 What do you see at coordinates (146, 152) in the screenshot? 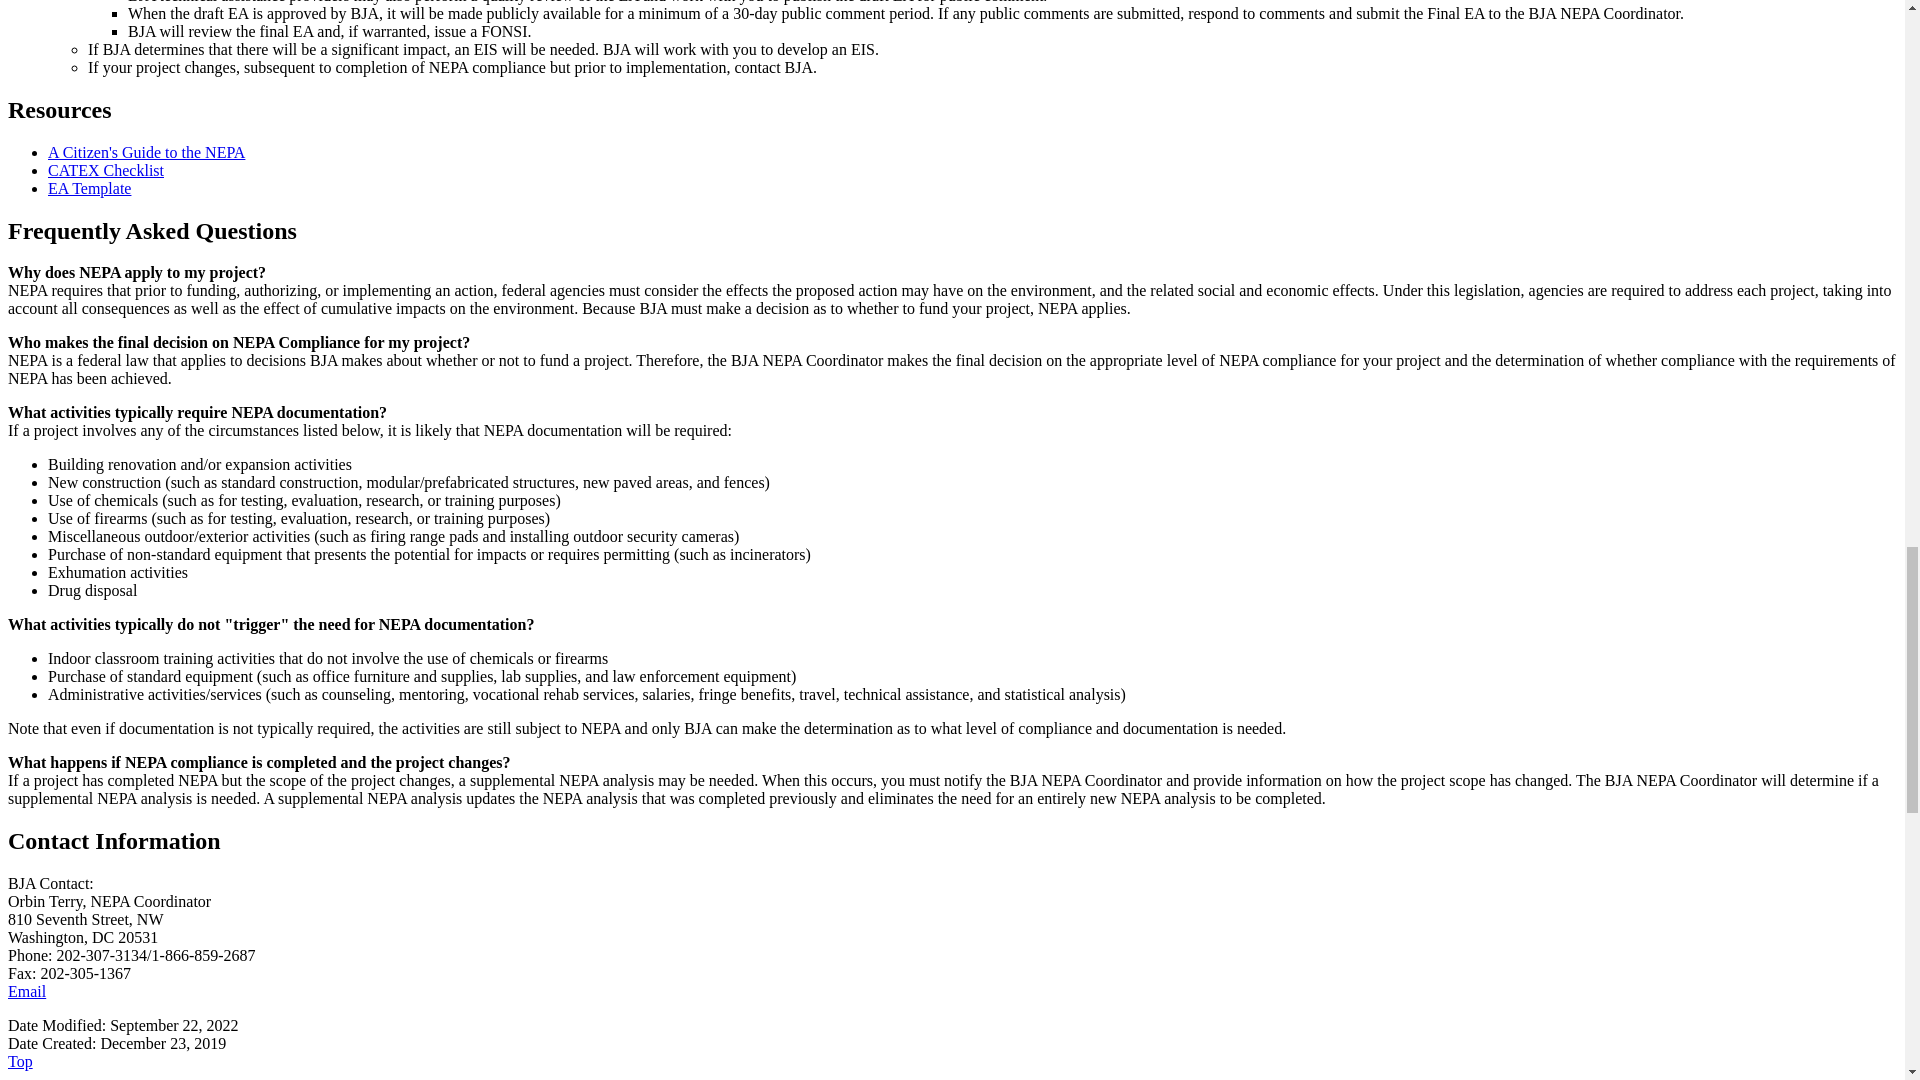
I see `The Citizen's Guide to the NEPA` at bounding box center [146, 152].